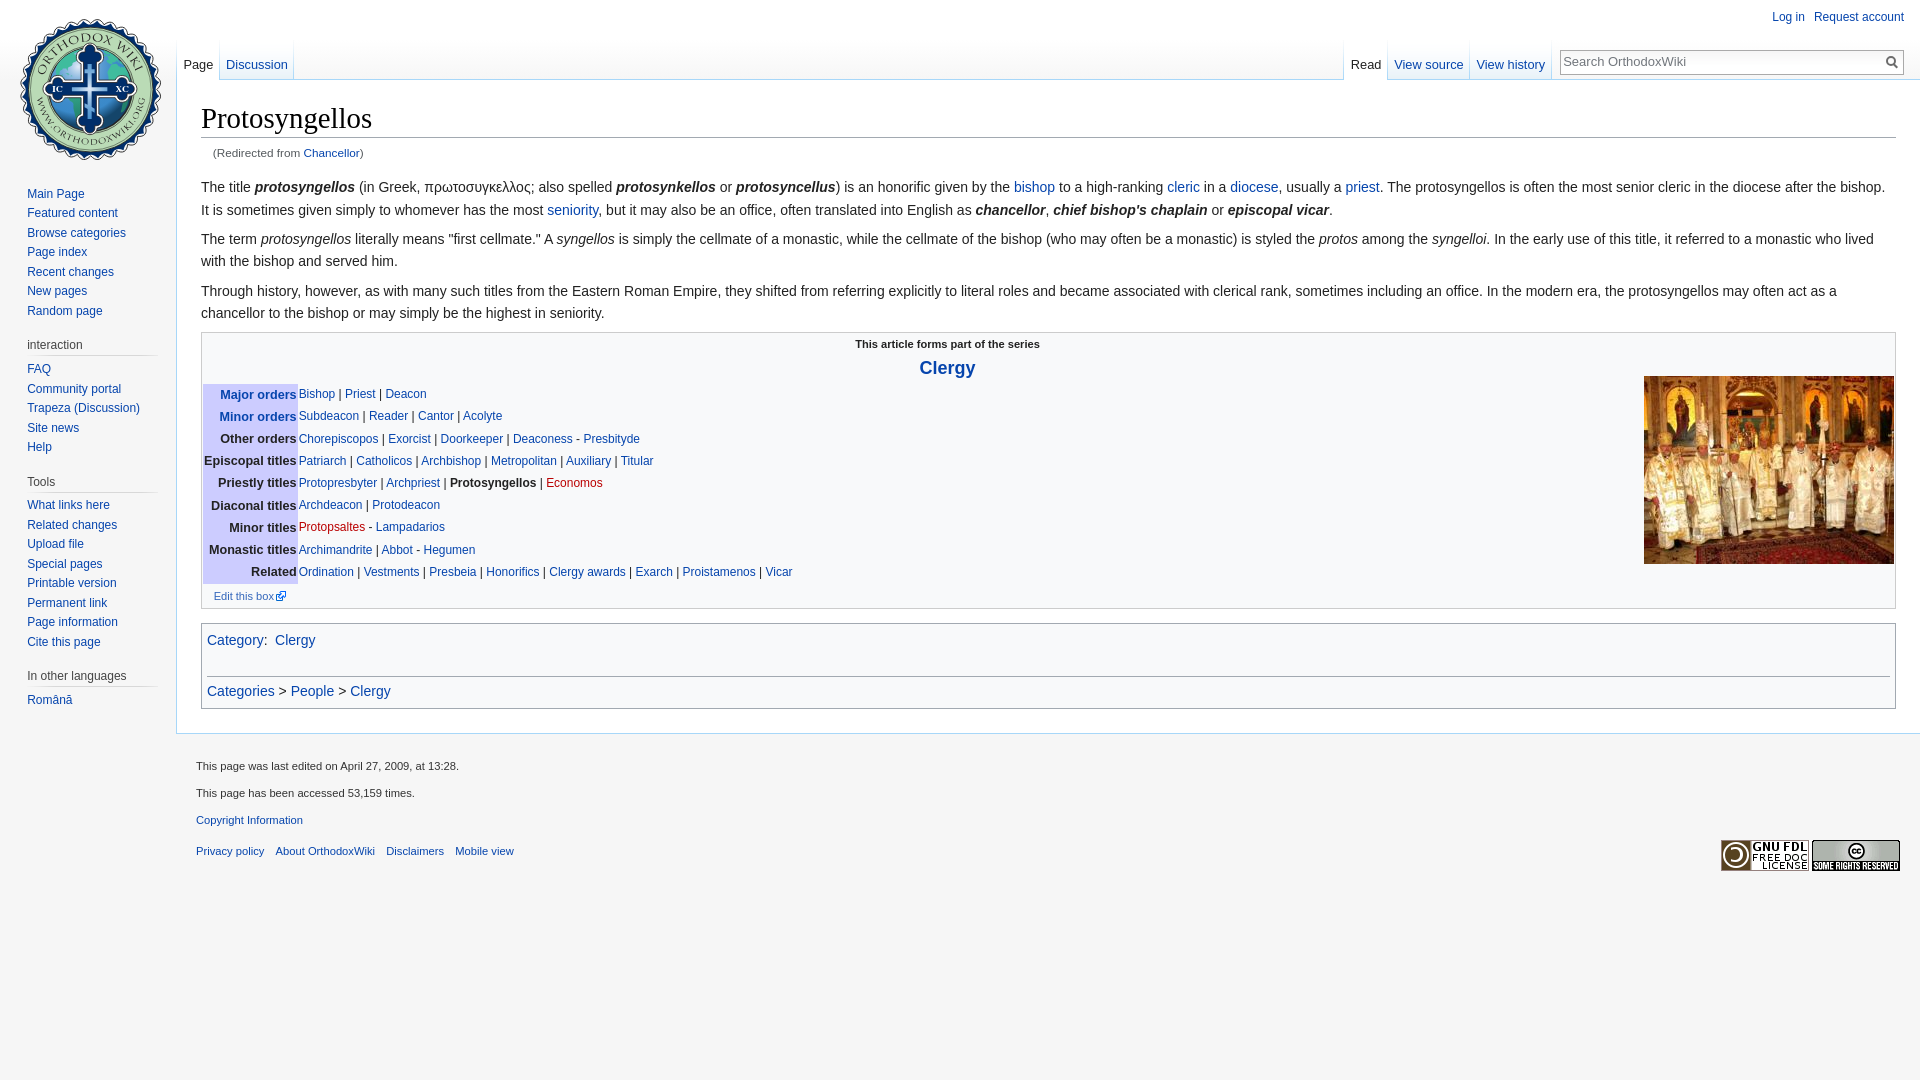 The width and height of the screenshot is (1920, 1080). What do you see at coordinates (436, 416) in the screenshot?
I see `Cantor` at bounding box center [436, 416].